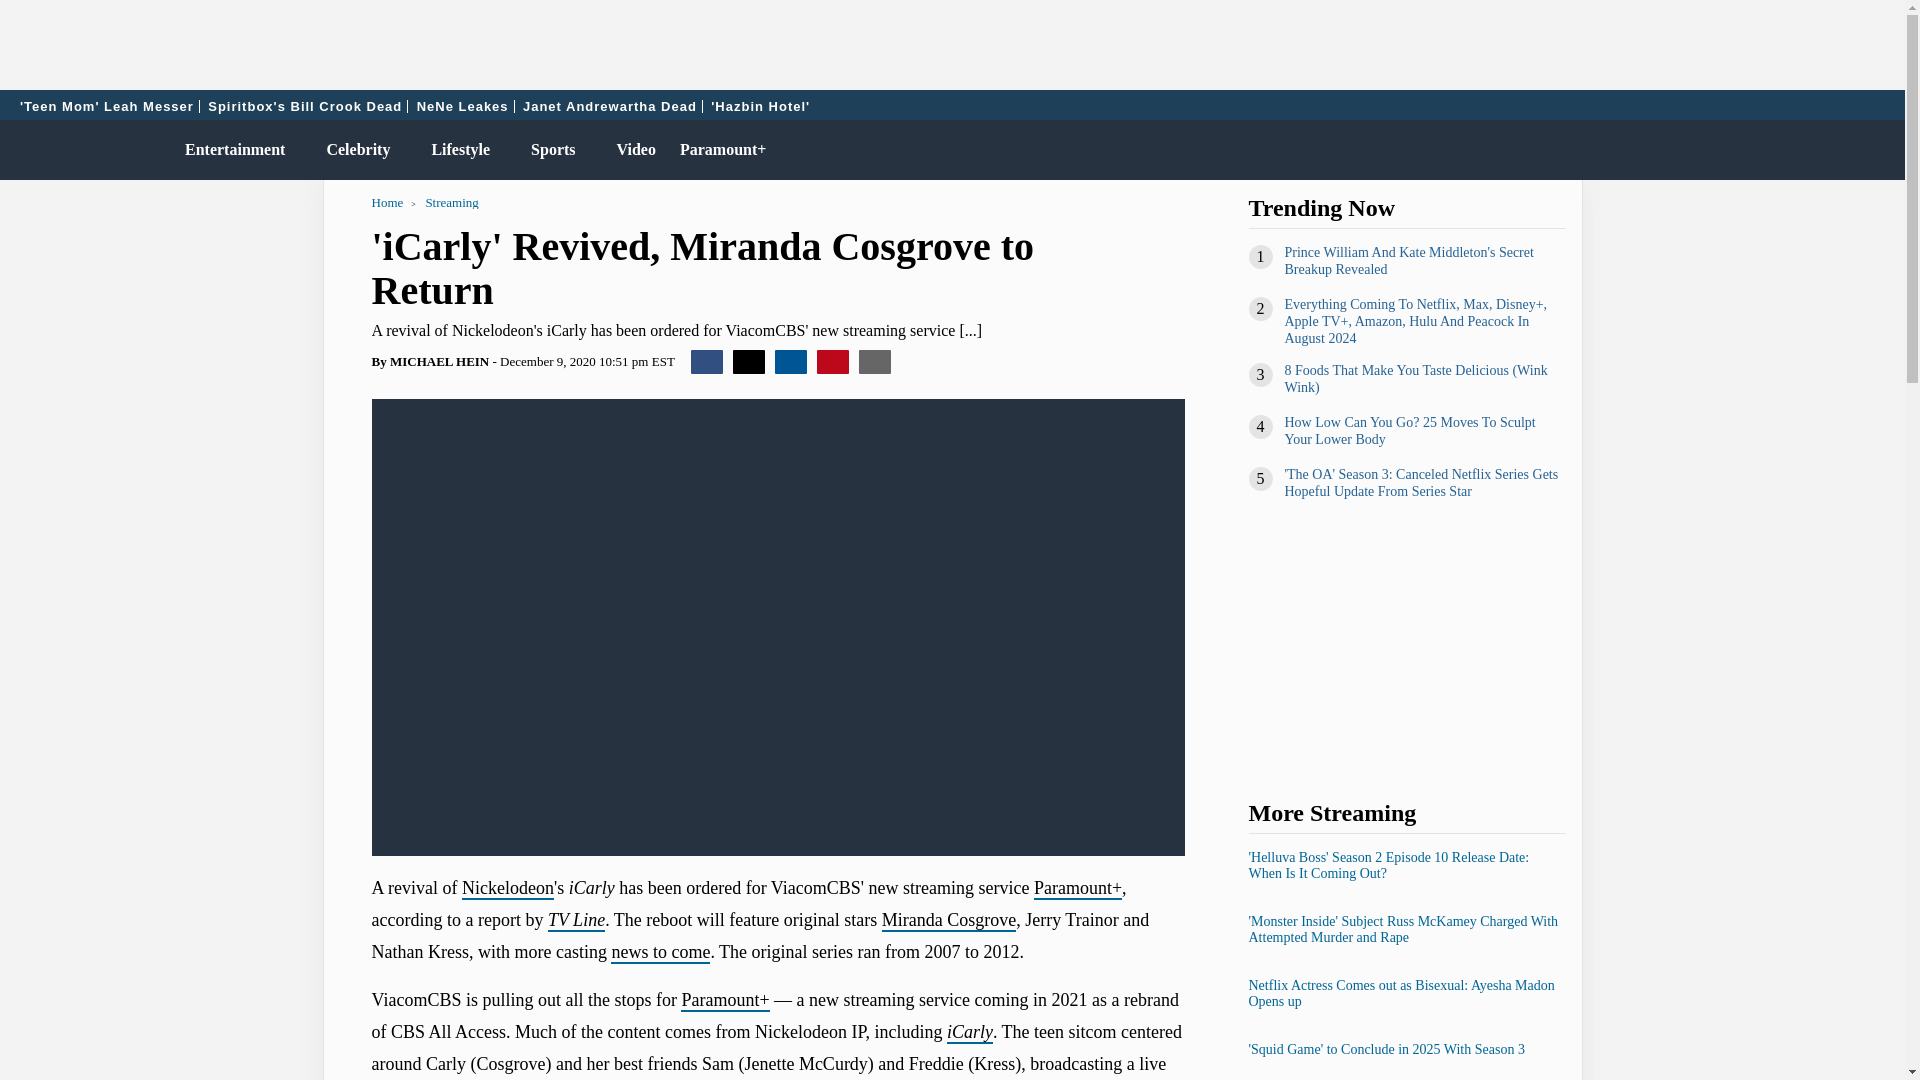  I want to click on Video, so click(632, 150).